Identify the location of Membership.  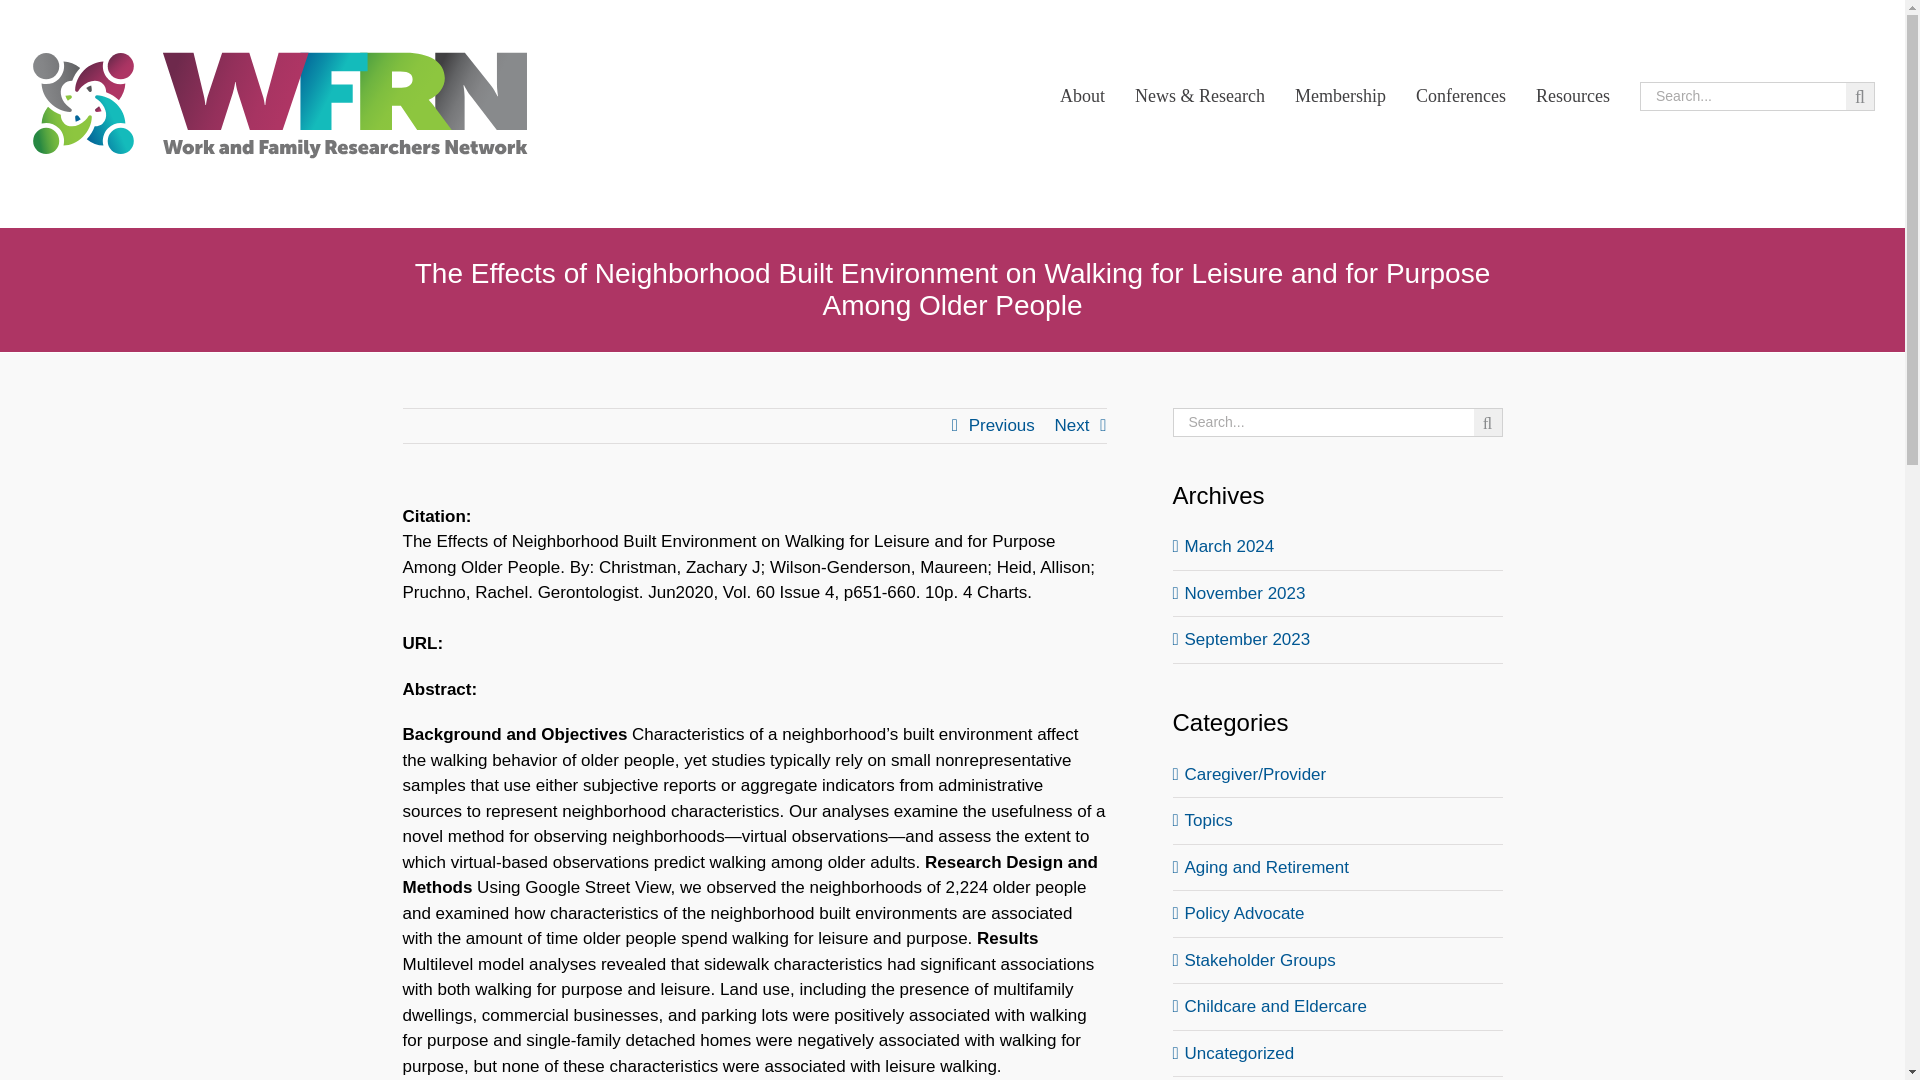
(1340, 96).